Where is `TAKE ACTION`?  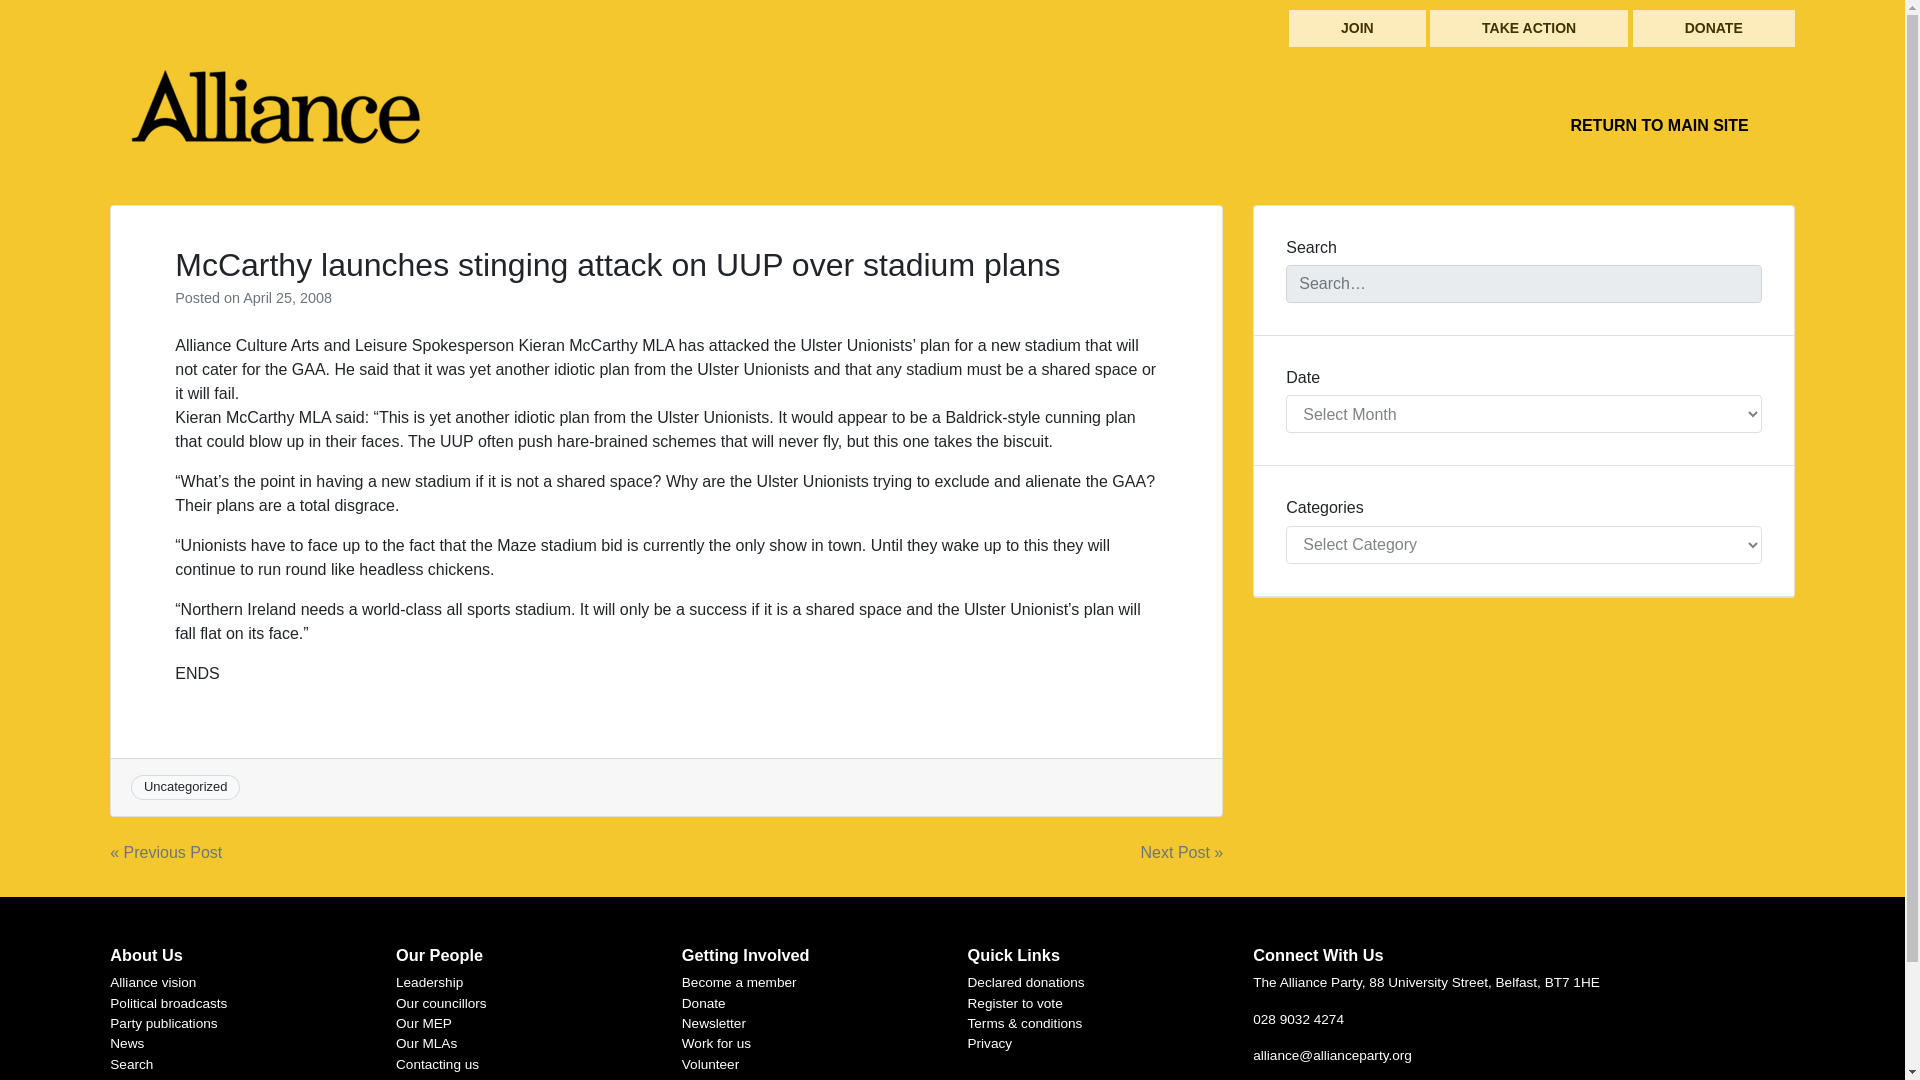 TAKE ACTION is located at coordinates (1529, 28).